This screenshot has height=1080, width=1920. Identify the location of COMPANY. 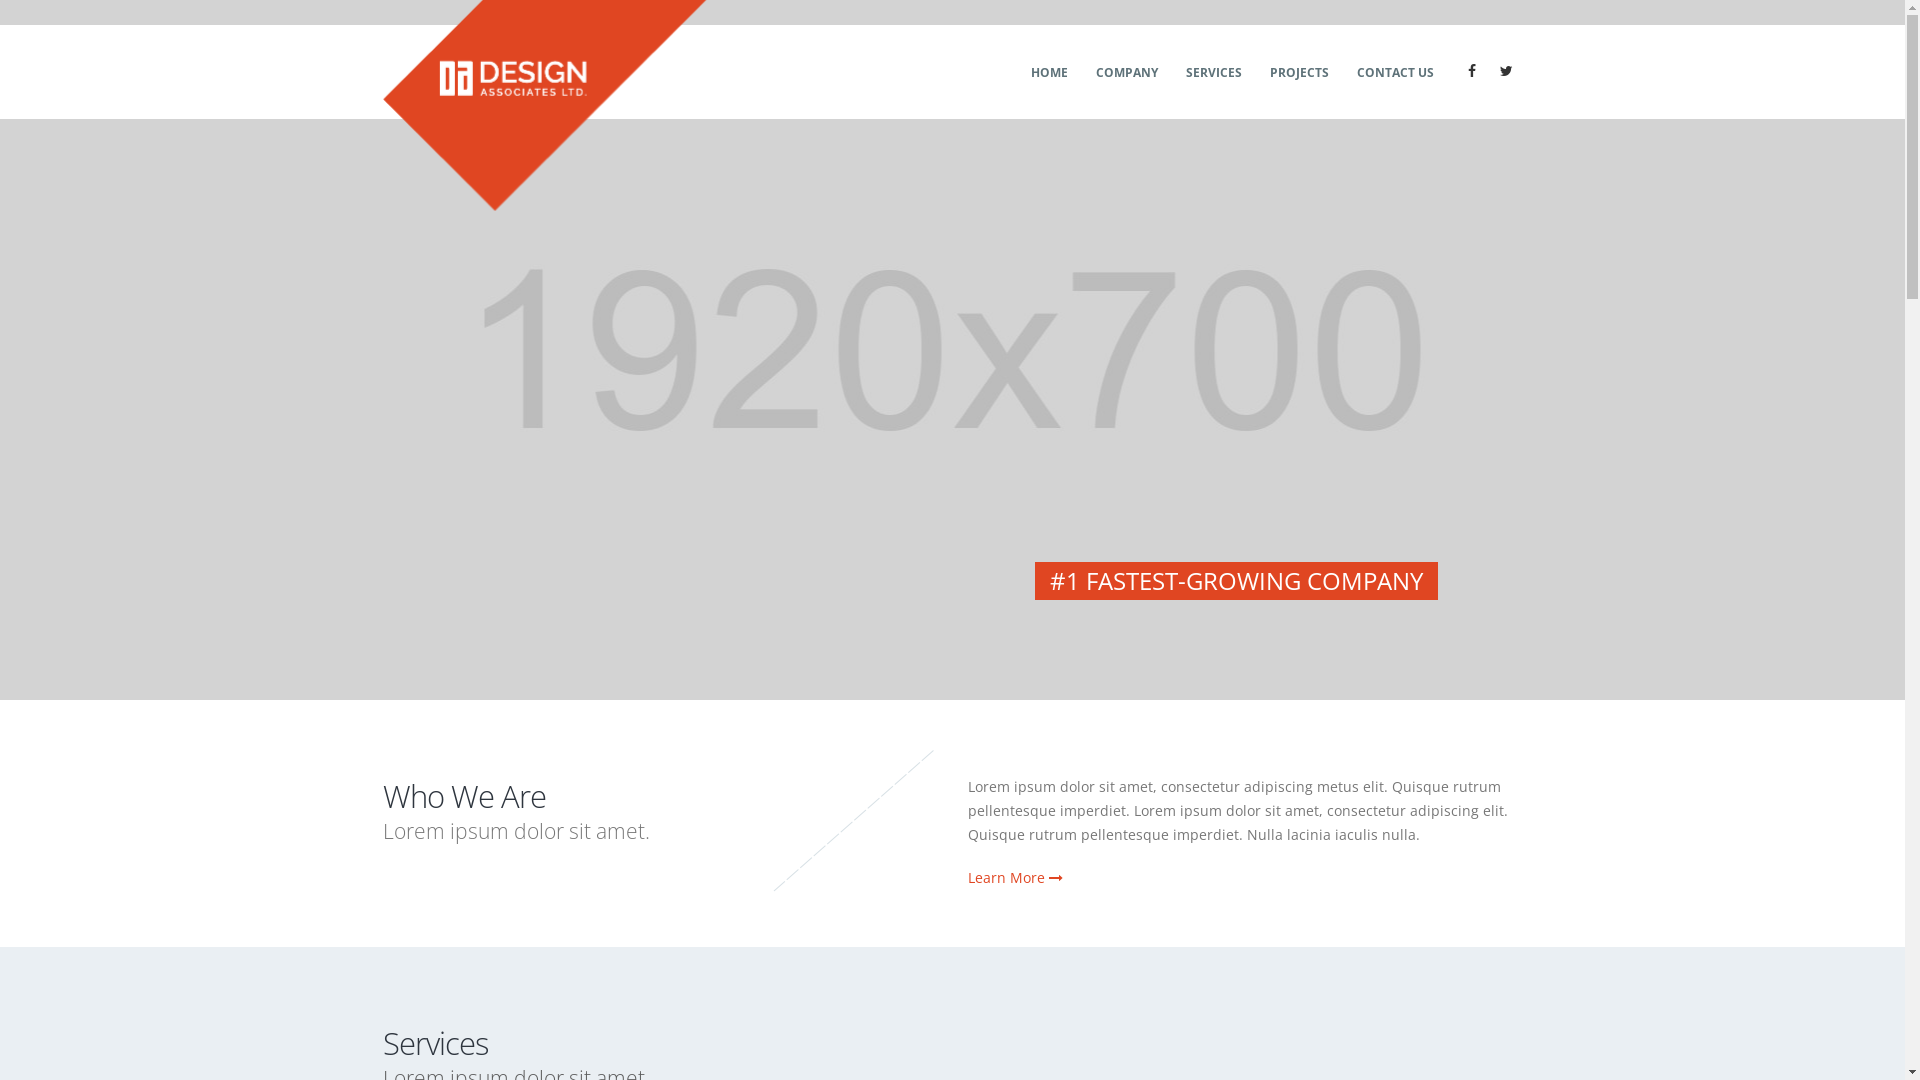
(1126, 72).